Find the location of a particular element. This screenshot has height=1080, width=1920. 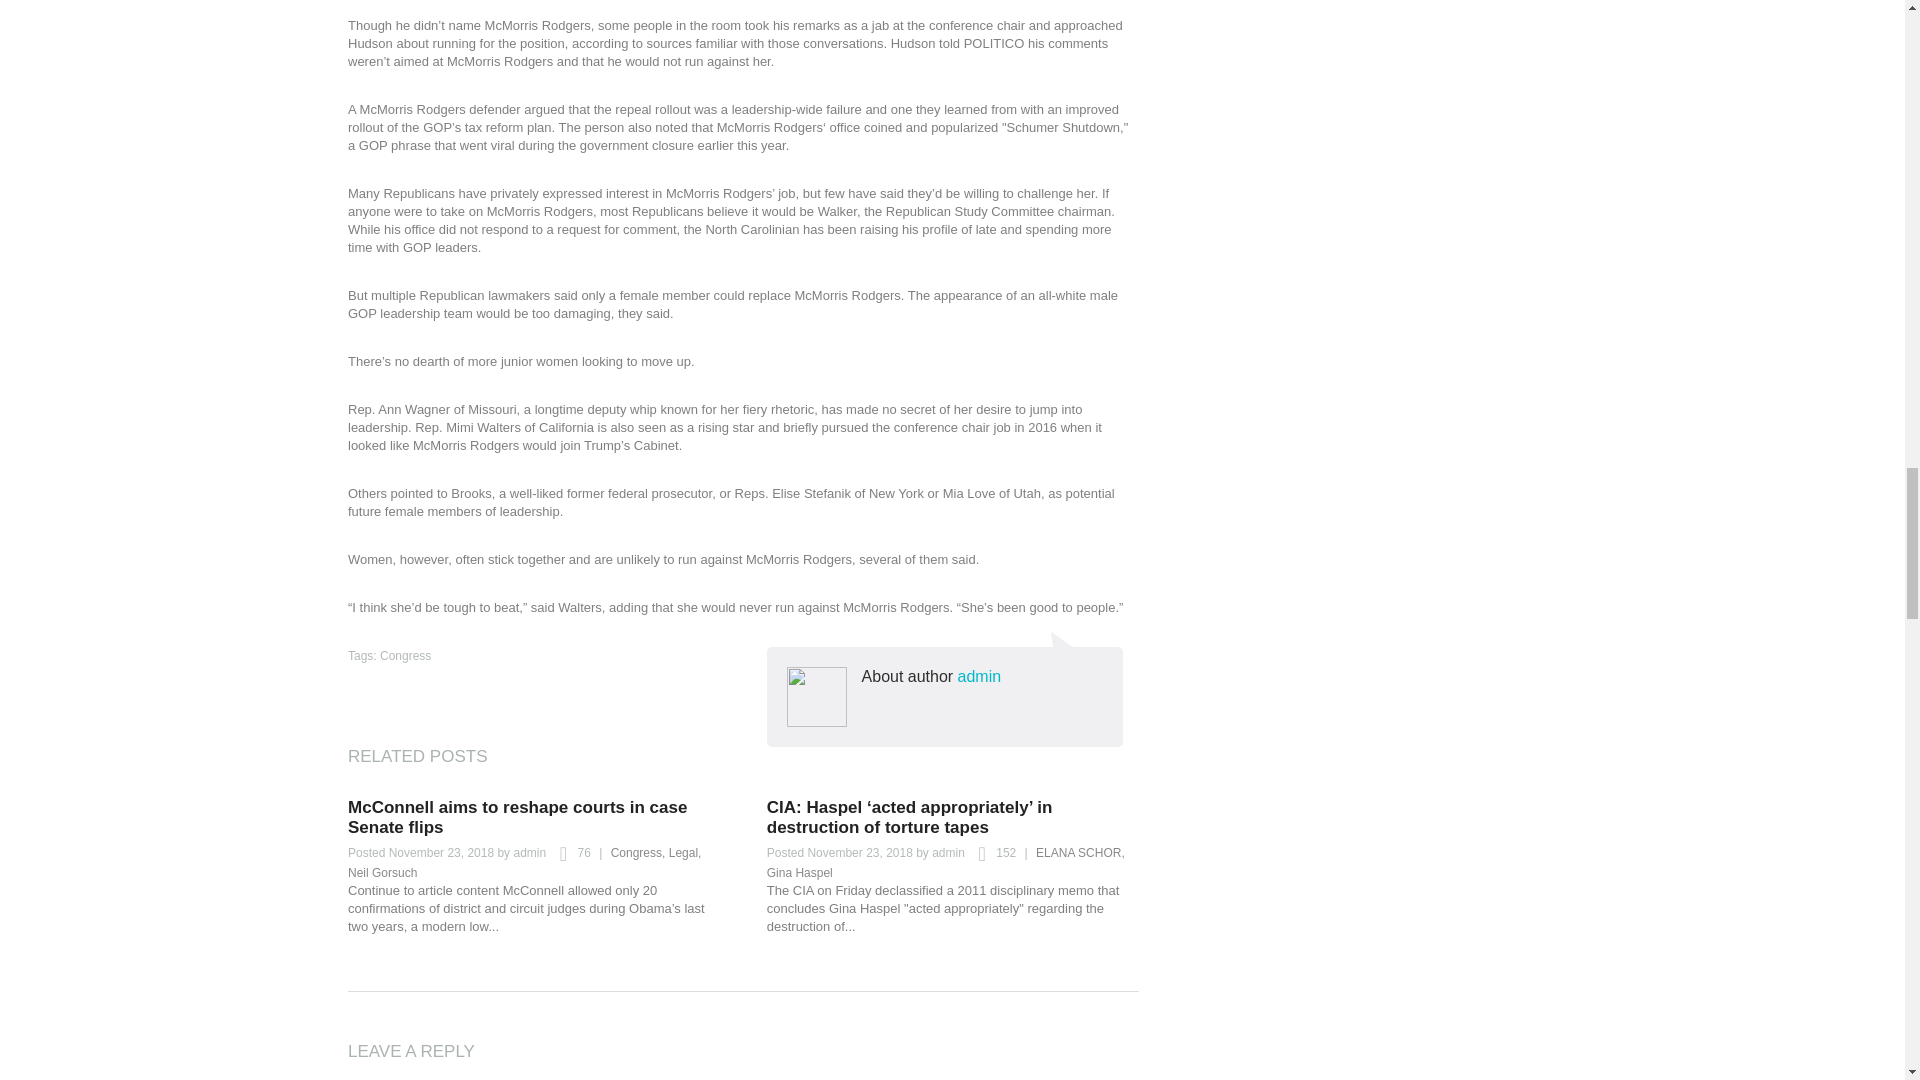

152 is located at coordinates (991, 854).